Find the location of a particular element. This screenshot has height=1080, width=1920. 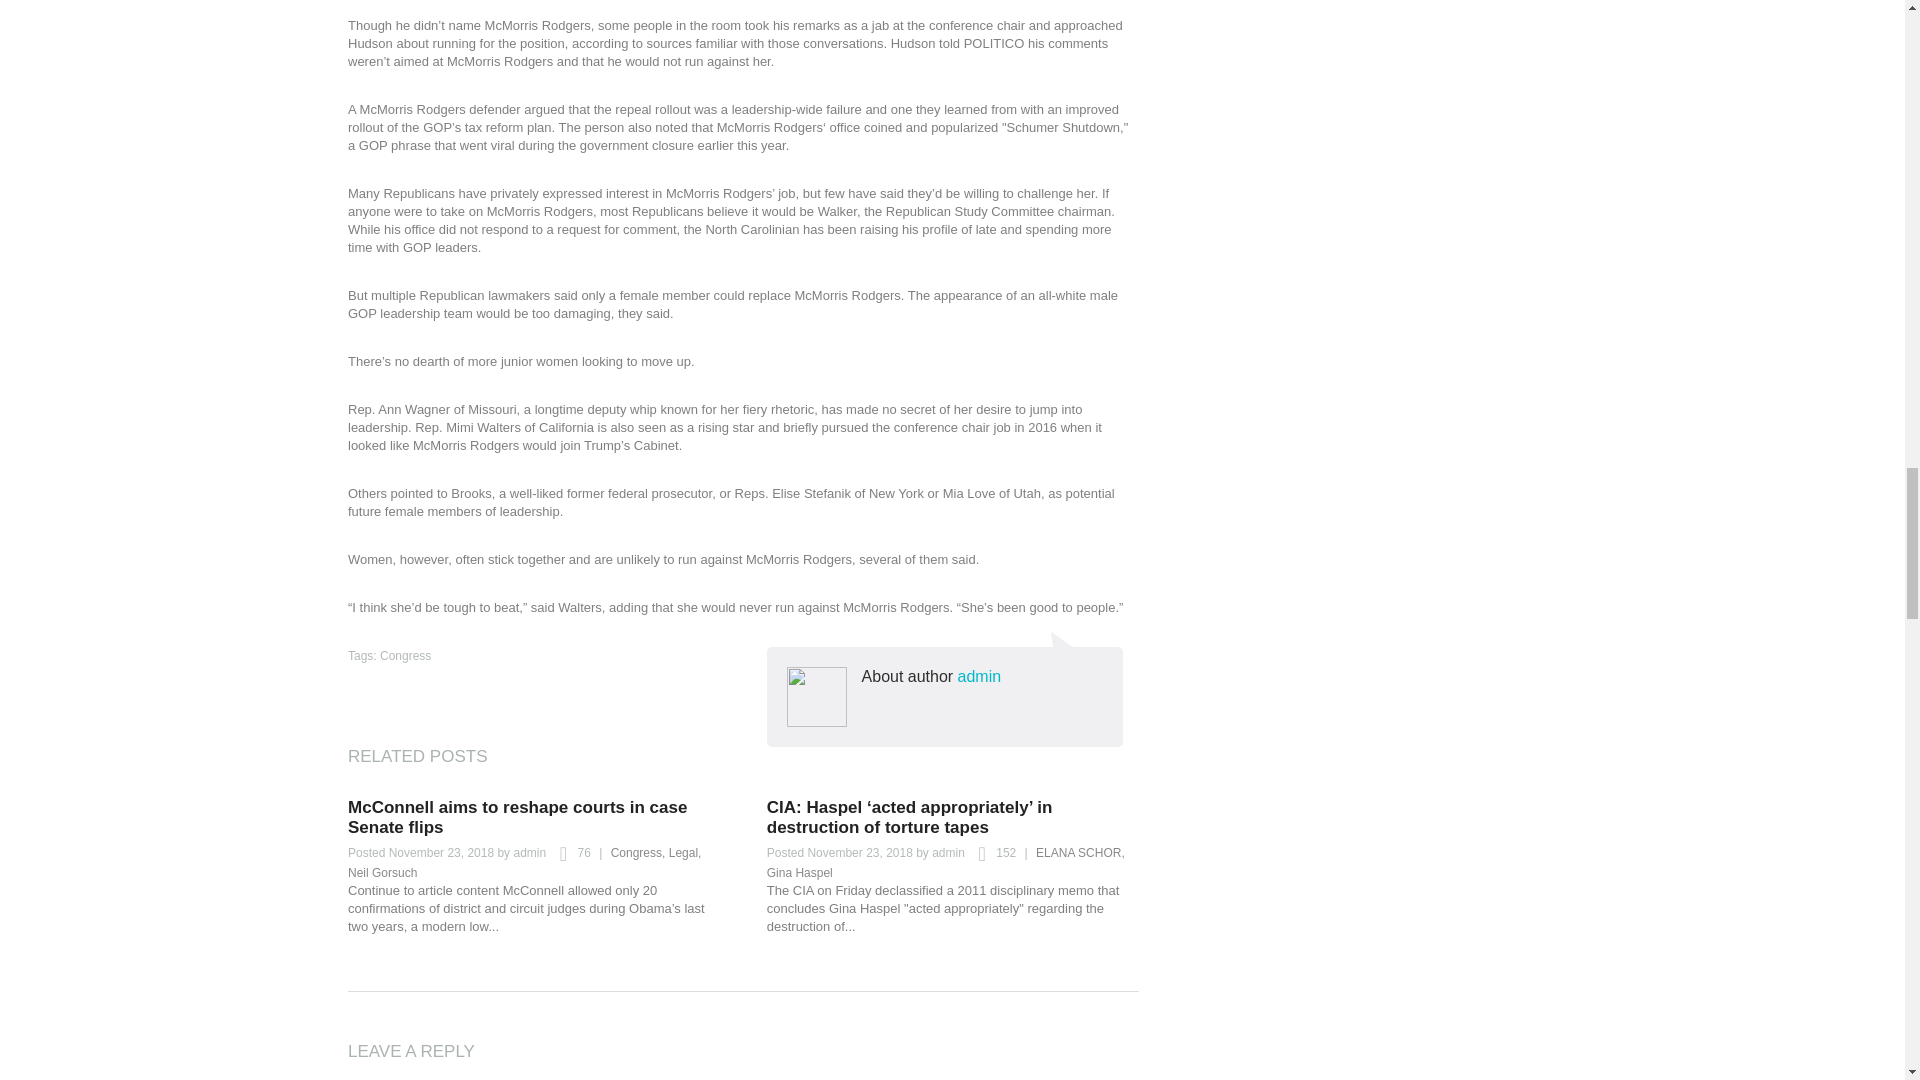

152 is located at coordinates (991, 854).